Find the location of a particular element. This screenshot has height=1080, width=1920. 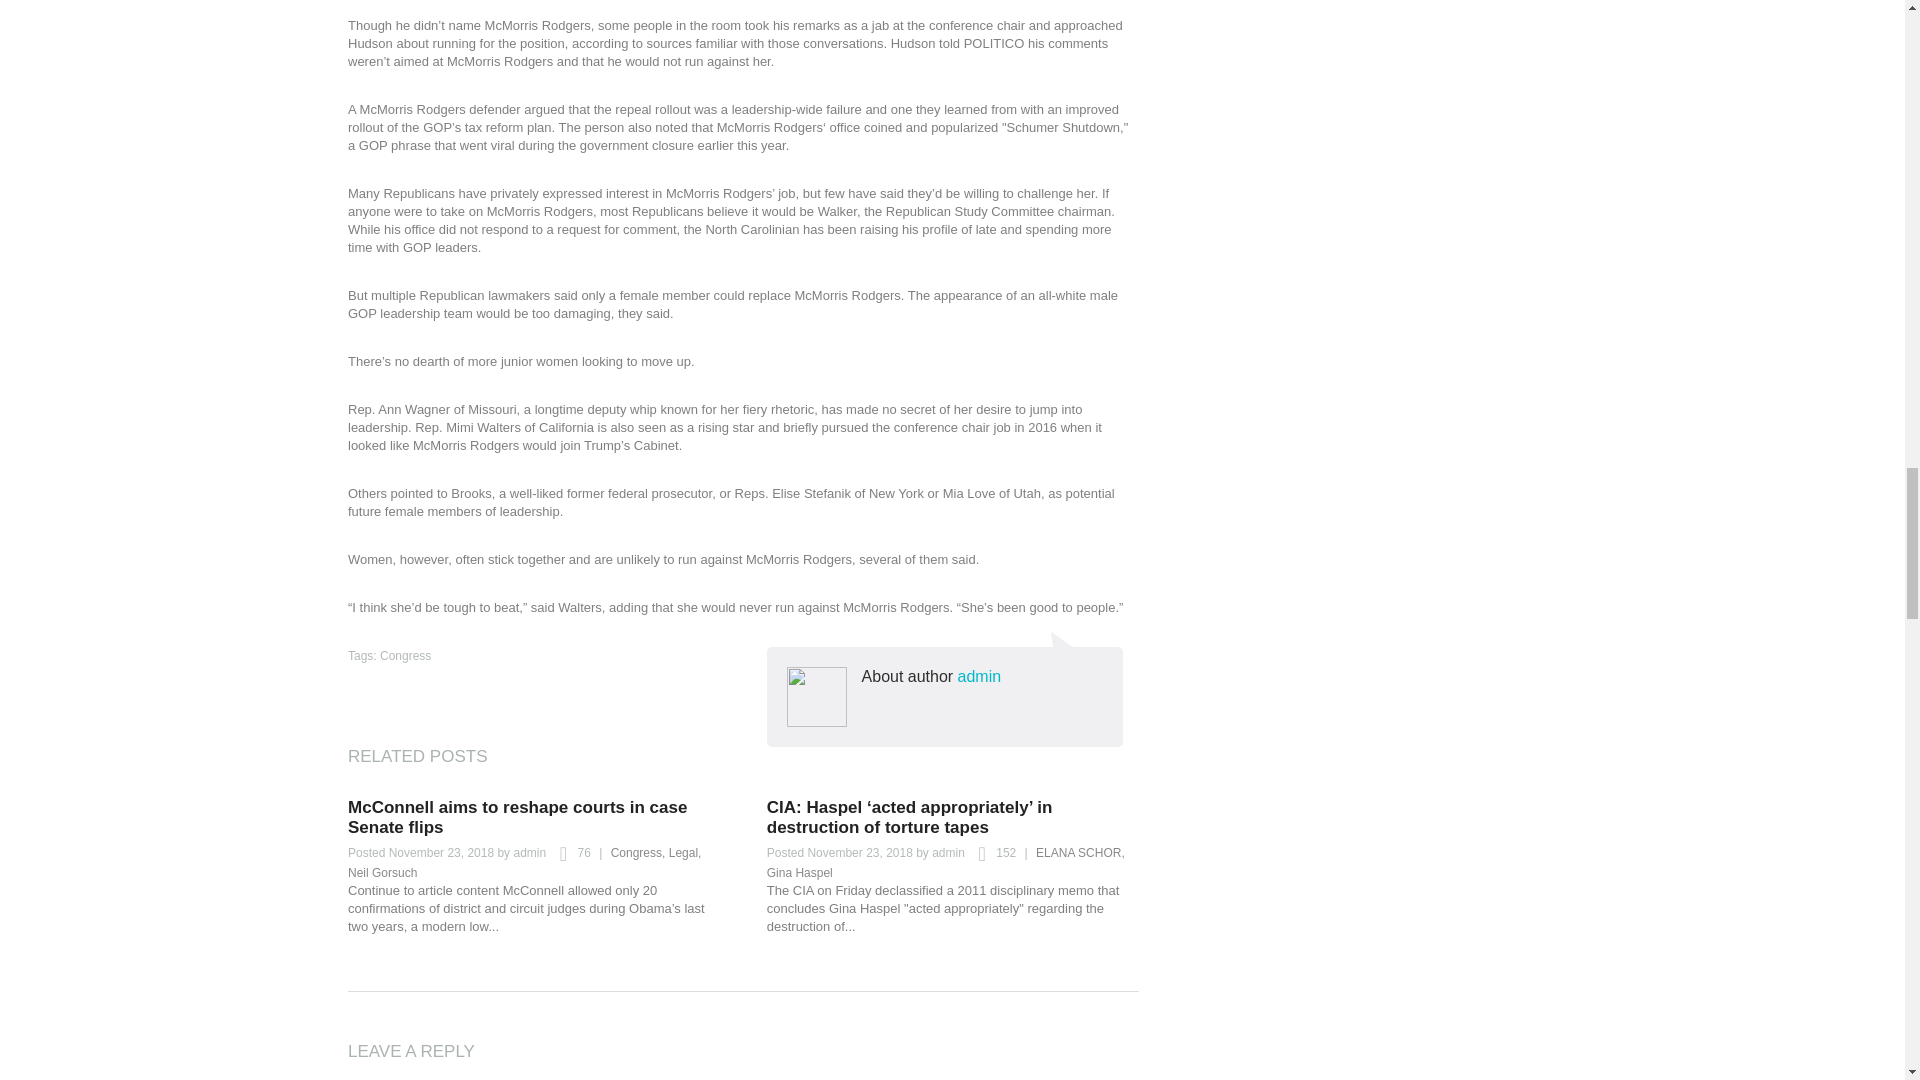

152 is located at coordinates (991, 854).